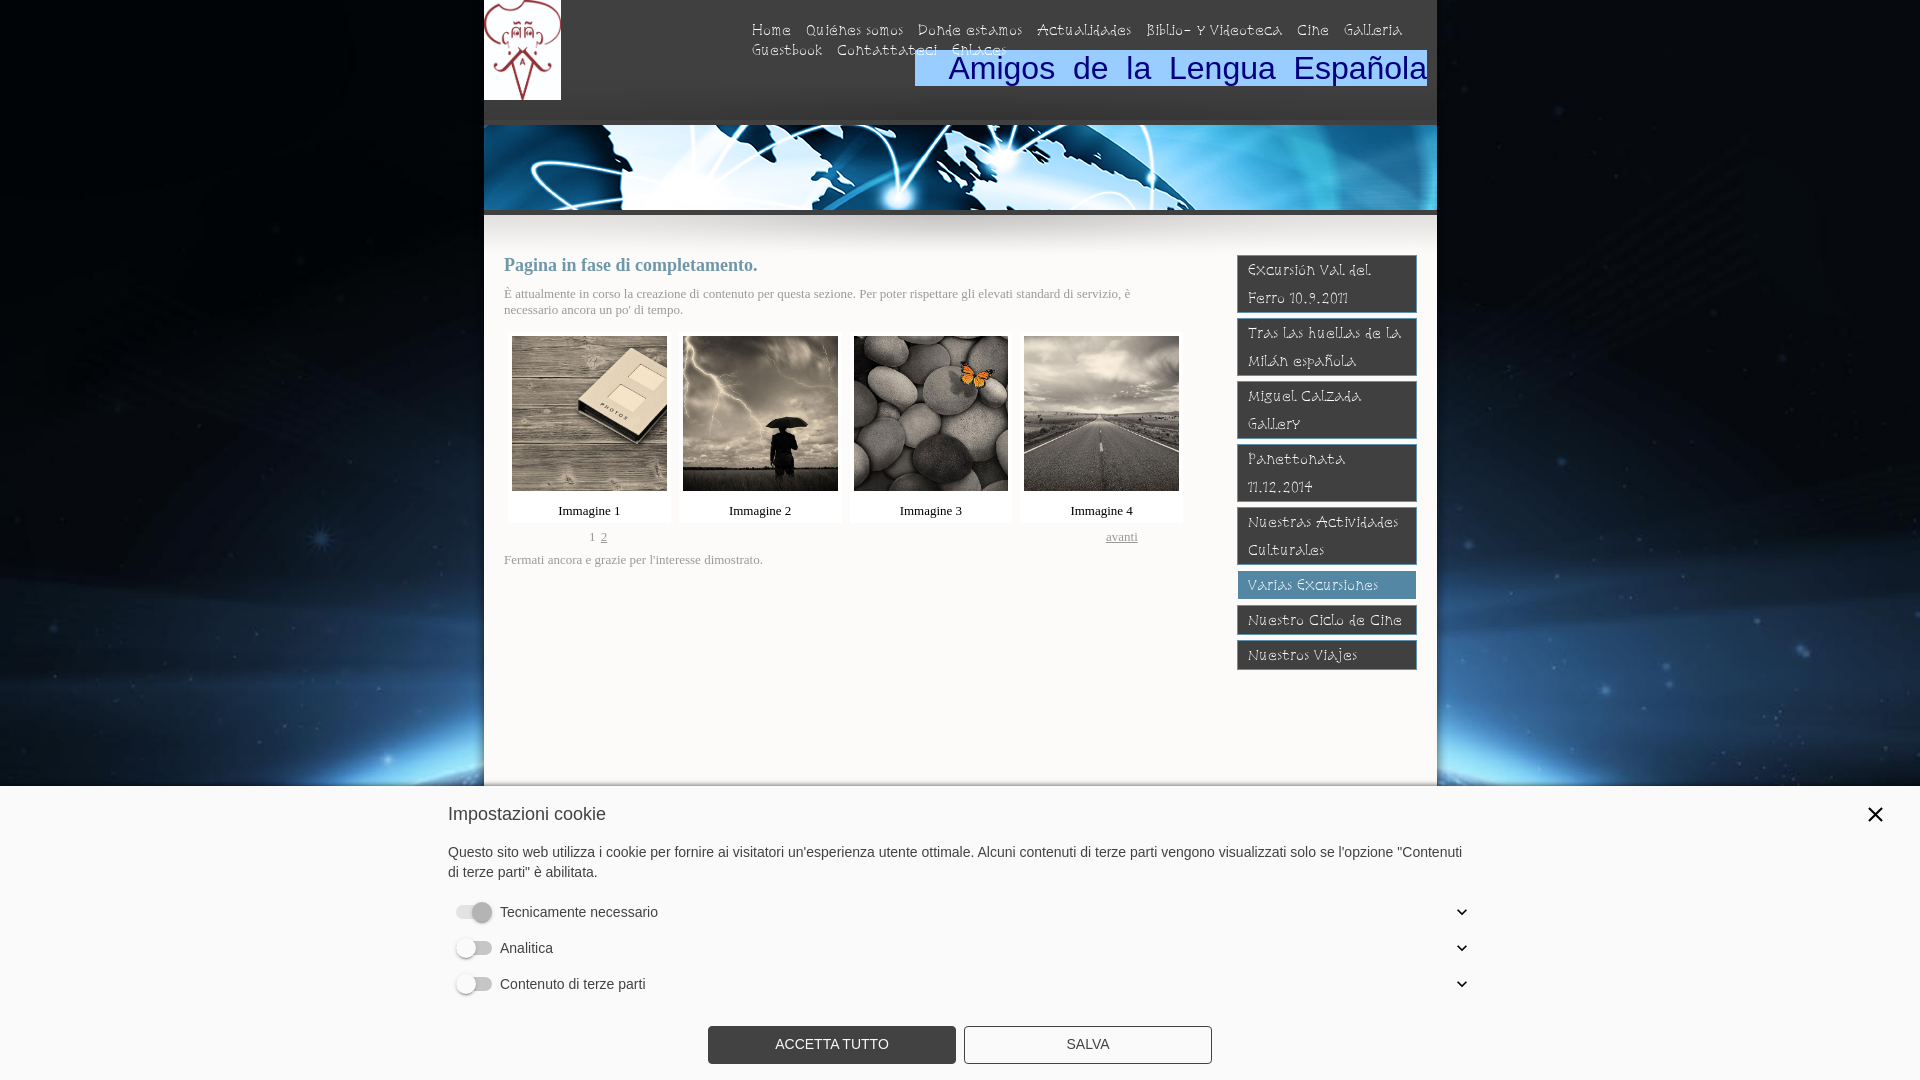  What do you see at coordinates (706, 908) in the screenshot?
I see `Guestbook` at bounding box center [706, 908].